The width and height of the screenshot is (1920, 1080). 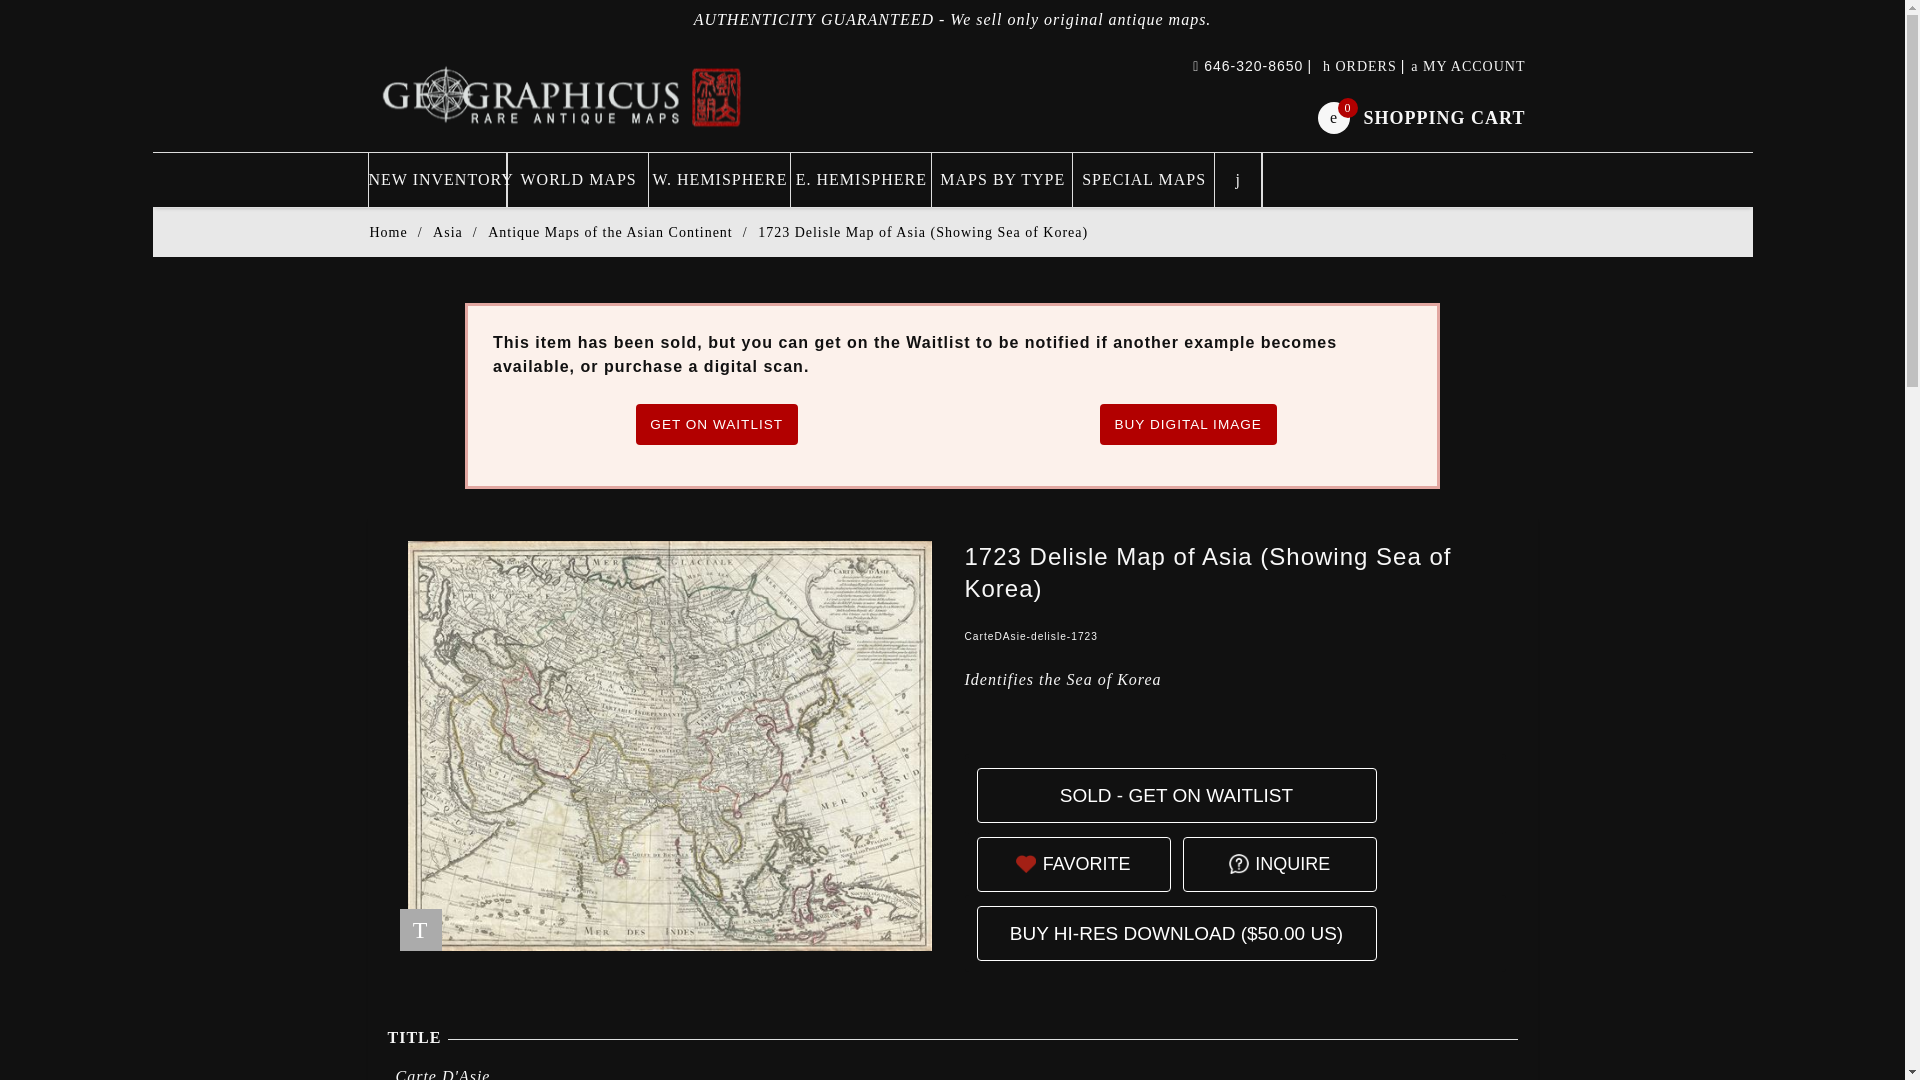 What do you see at coordinates (610, 232) in the screenshot?
I see `Antique Maps of the Asian Continent` at bounding box center [610, 232].